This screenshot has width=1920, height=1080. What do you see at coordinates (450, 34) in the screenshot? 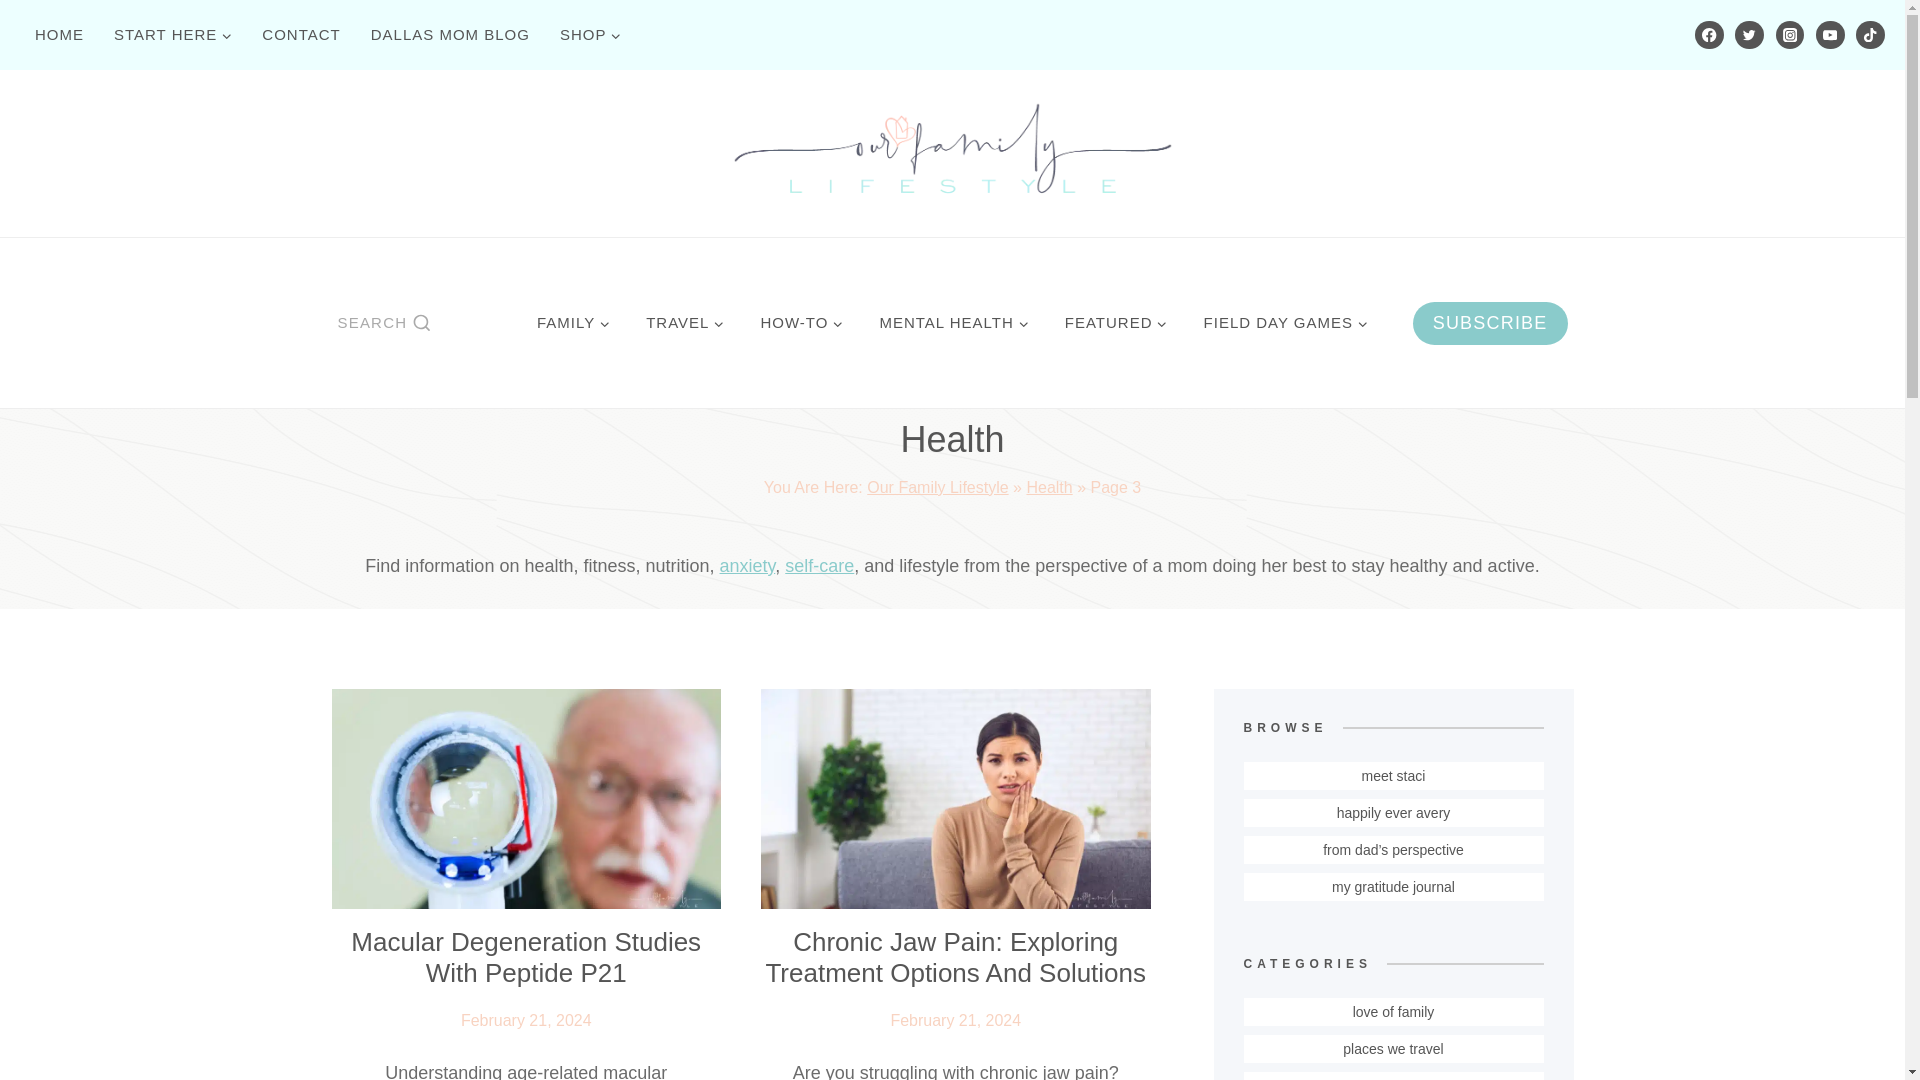
I see `DALLAS MOM BLOG` at bounding box center [450, 34].